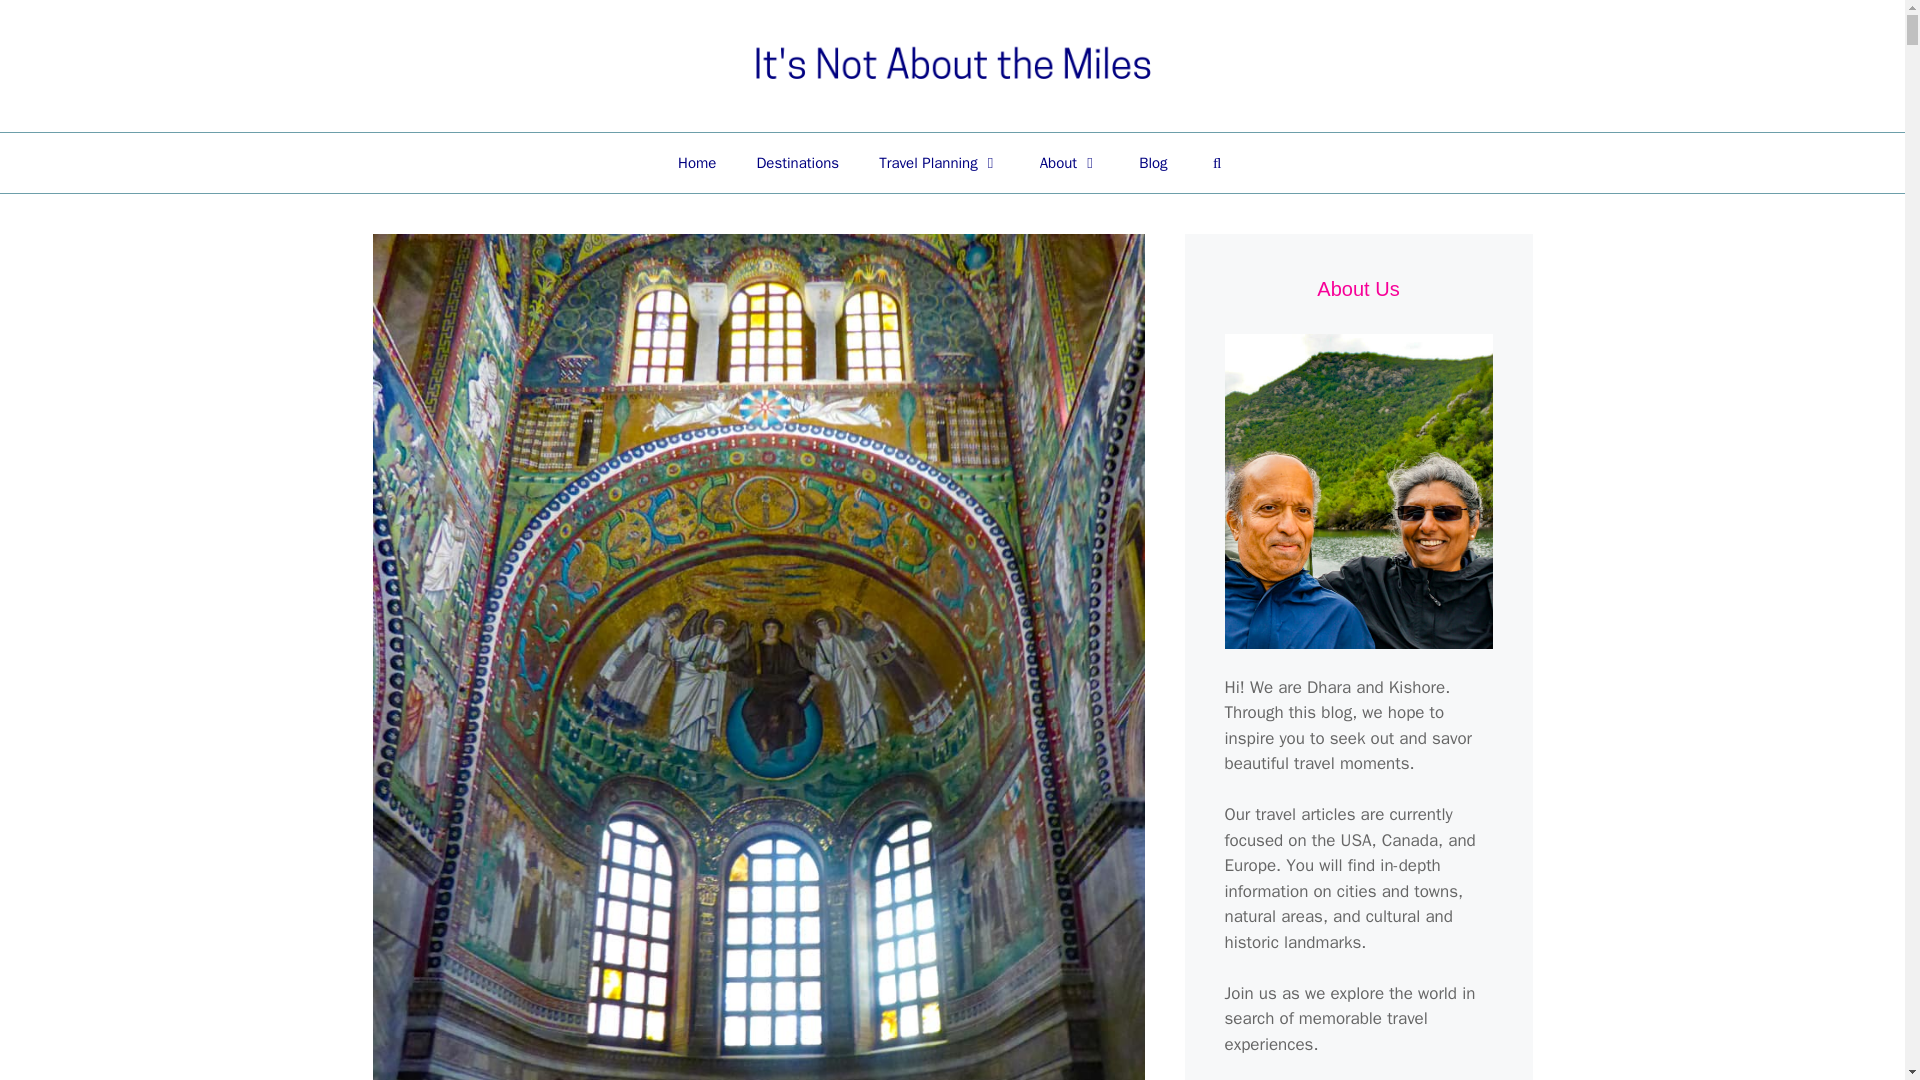 Image resolution: width=1920 pixels, height=1080 pixels. I want to click on About, so click(1069, 162).